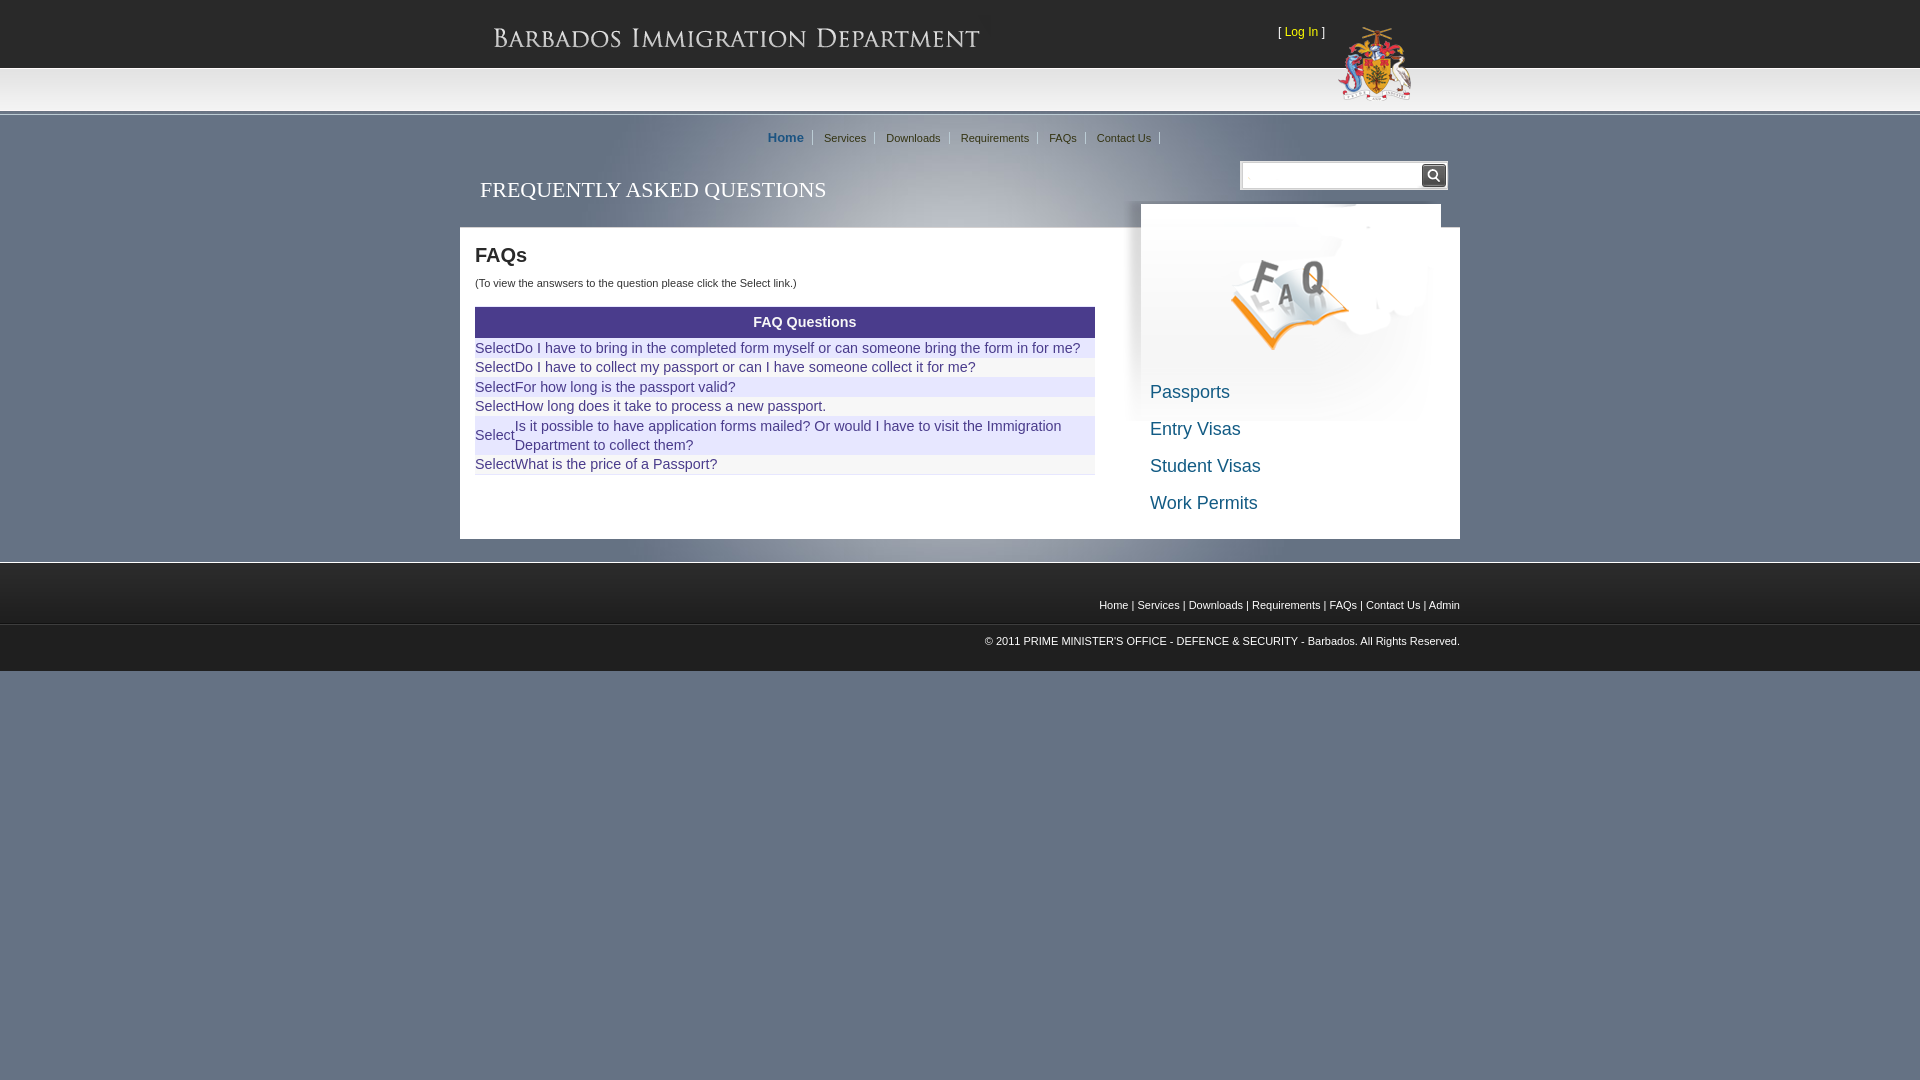 The height and width of the screenshot is (1080, 1920). I want to click on Downloads, so click(1216, 605).